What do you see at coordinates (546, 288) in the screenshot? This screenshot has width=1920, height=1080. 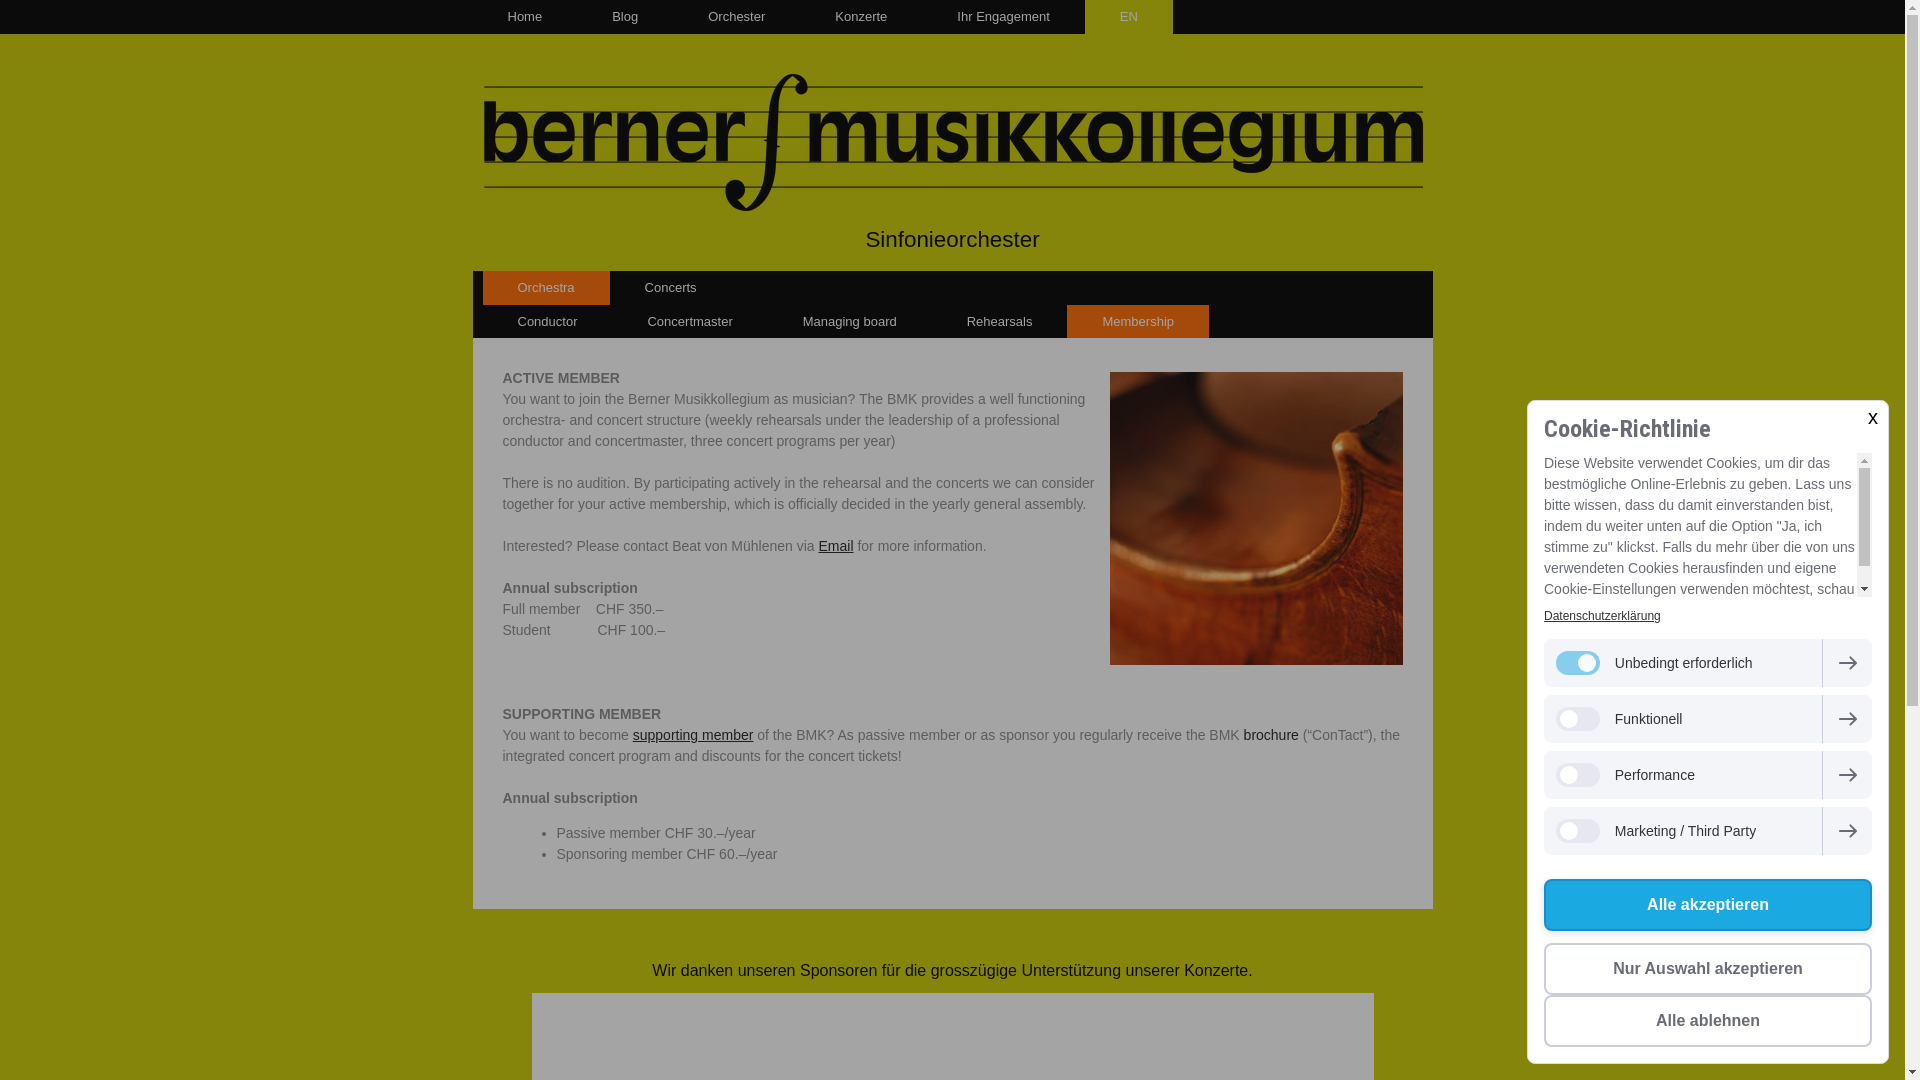 I see `Orchestra` at bounding box center [546, 288].